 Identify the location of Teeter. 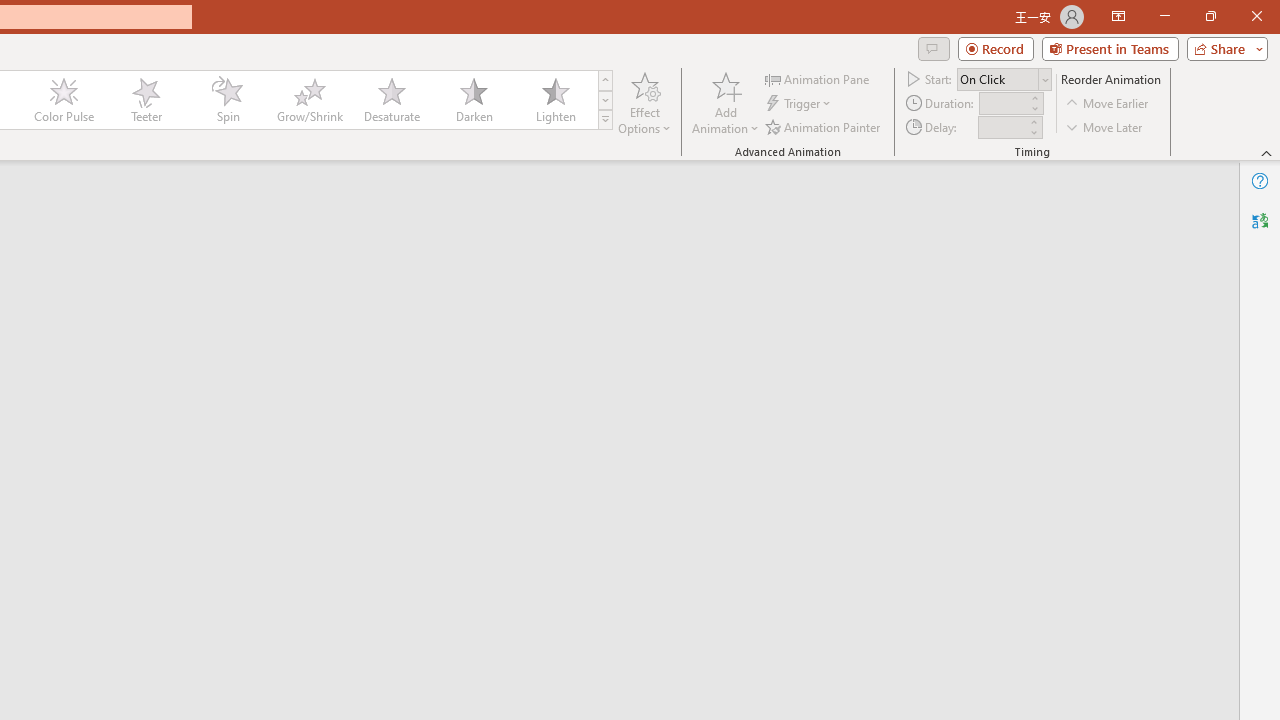
(145, 100).